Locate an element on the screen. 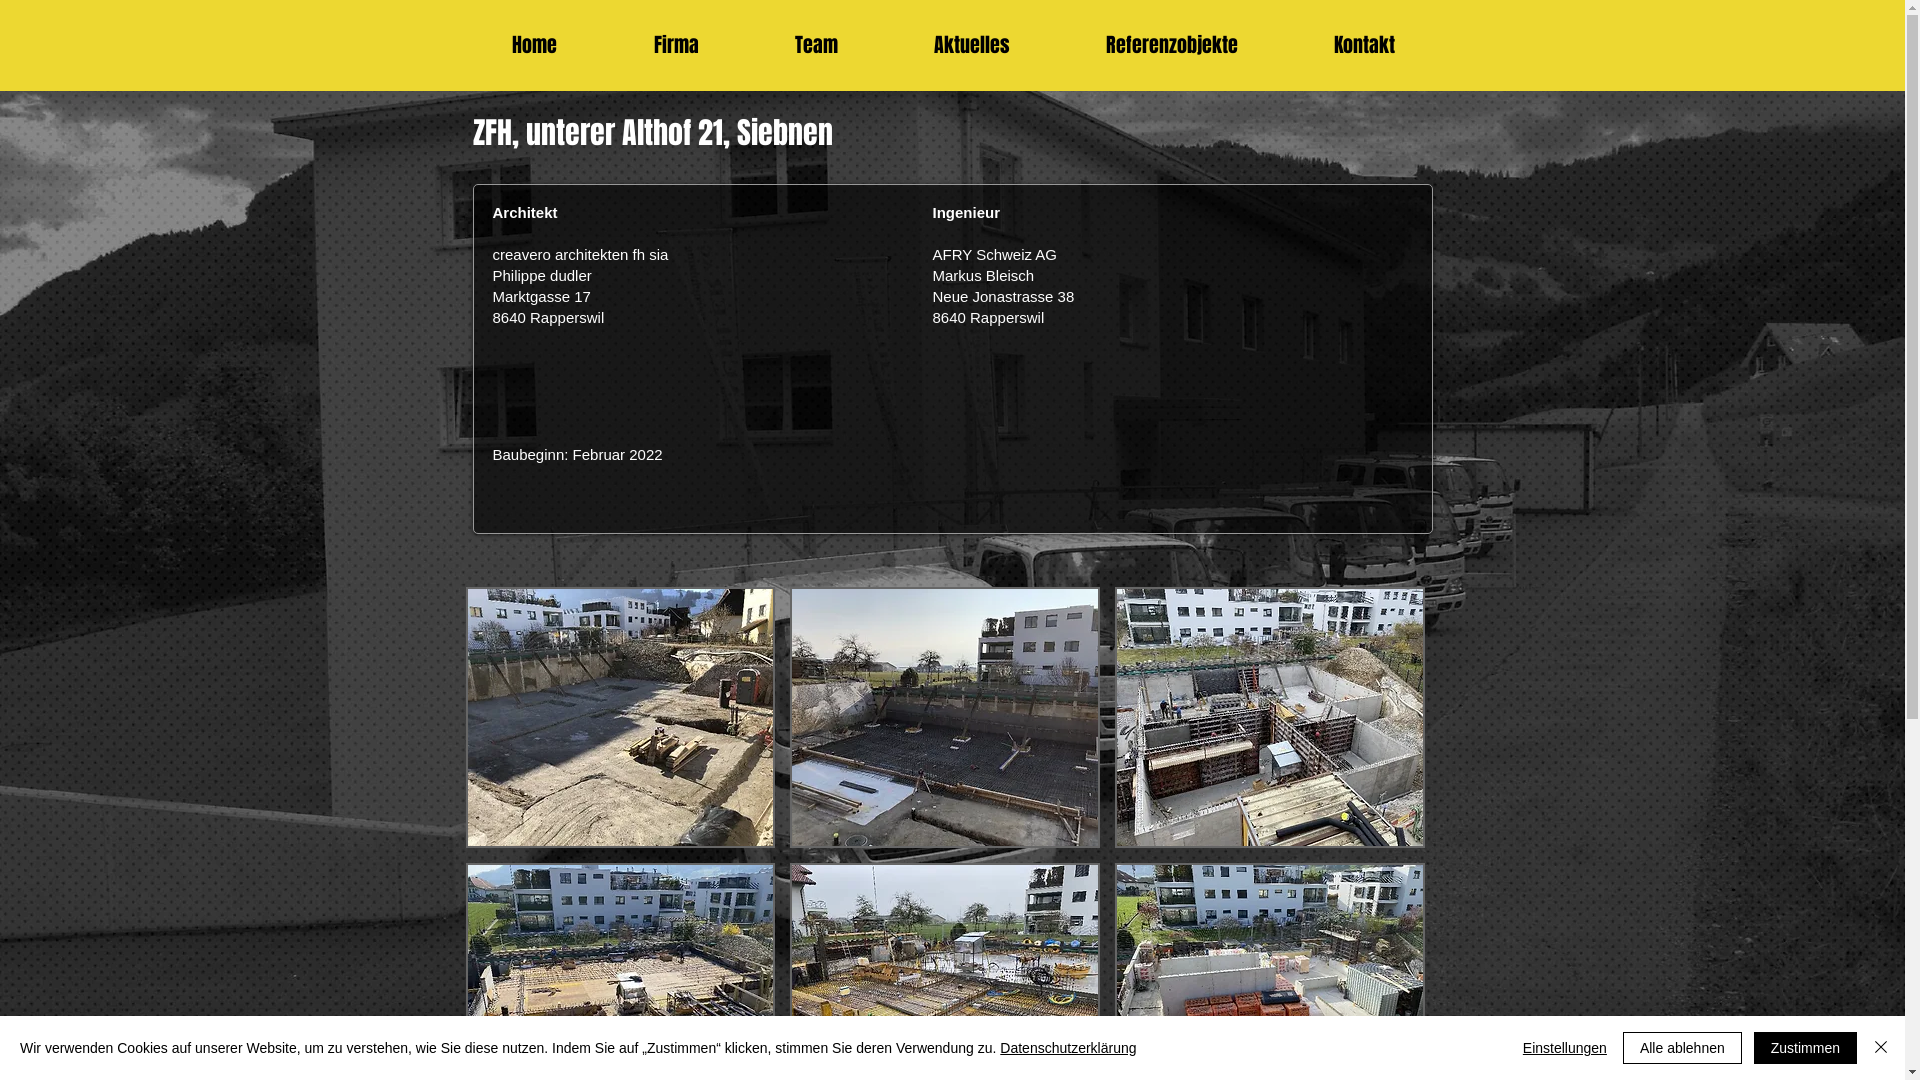 The height and width of the screenshot is (1080, 1920). Zustimmen is located at coordinates (1806, 1048).